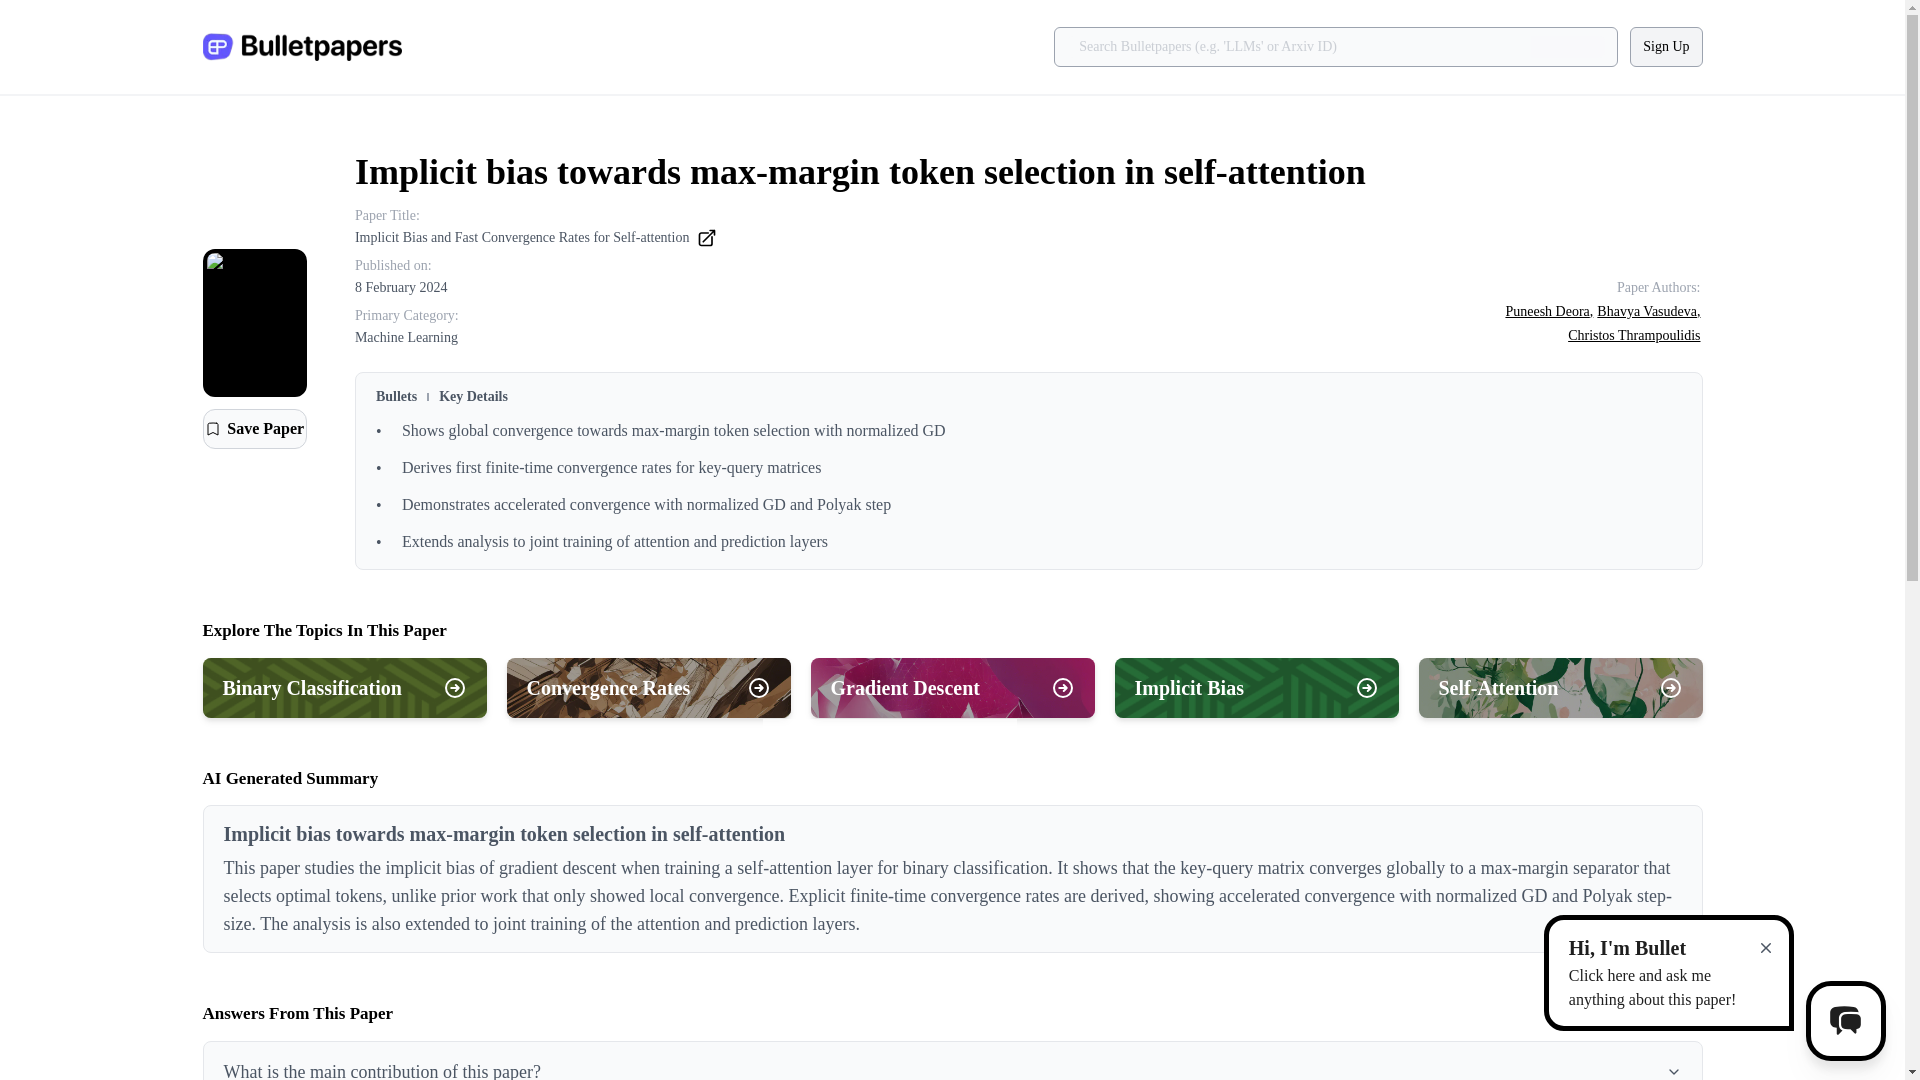 The height and width of the screenshot is (1080, 1920). What do you see at coordinates (1560, 688) in the screenshot?
I see `Self-Attention` at bounding box center [1560, 688].